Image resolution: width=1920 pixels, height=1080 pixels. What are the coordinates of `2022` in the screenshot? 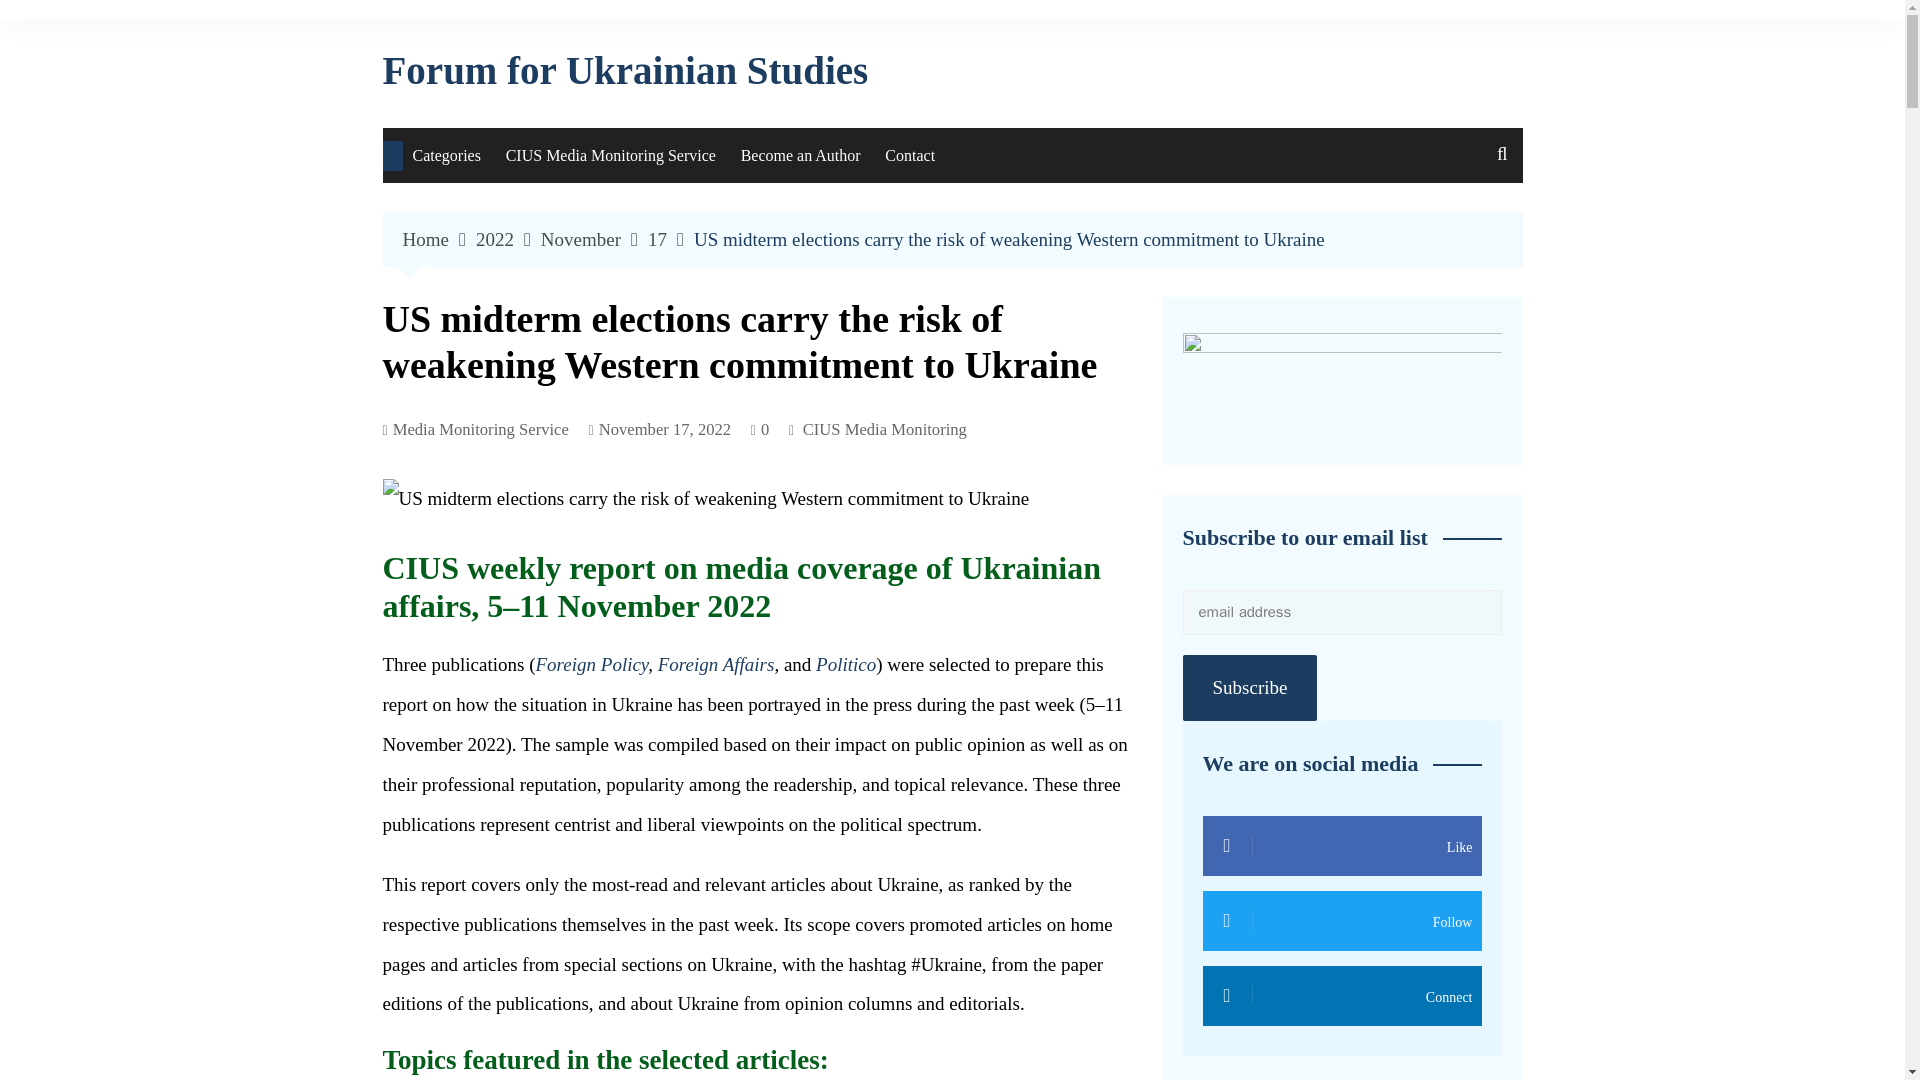 It's located at (508, 240).